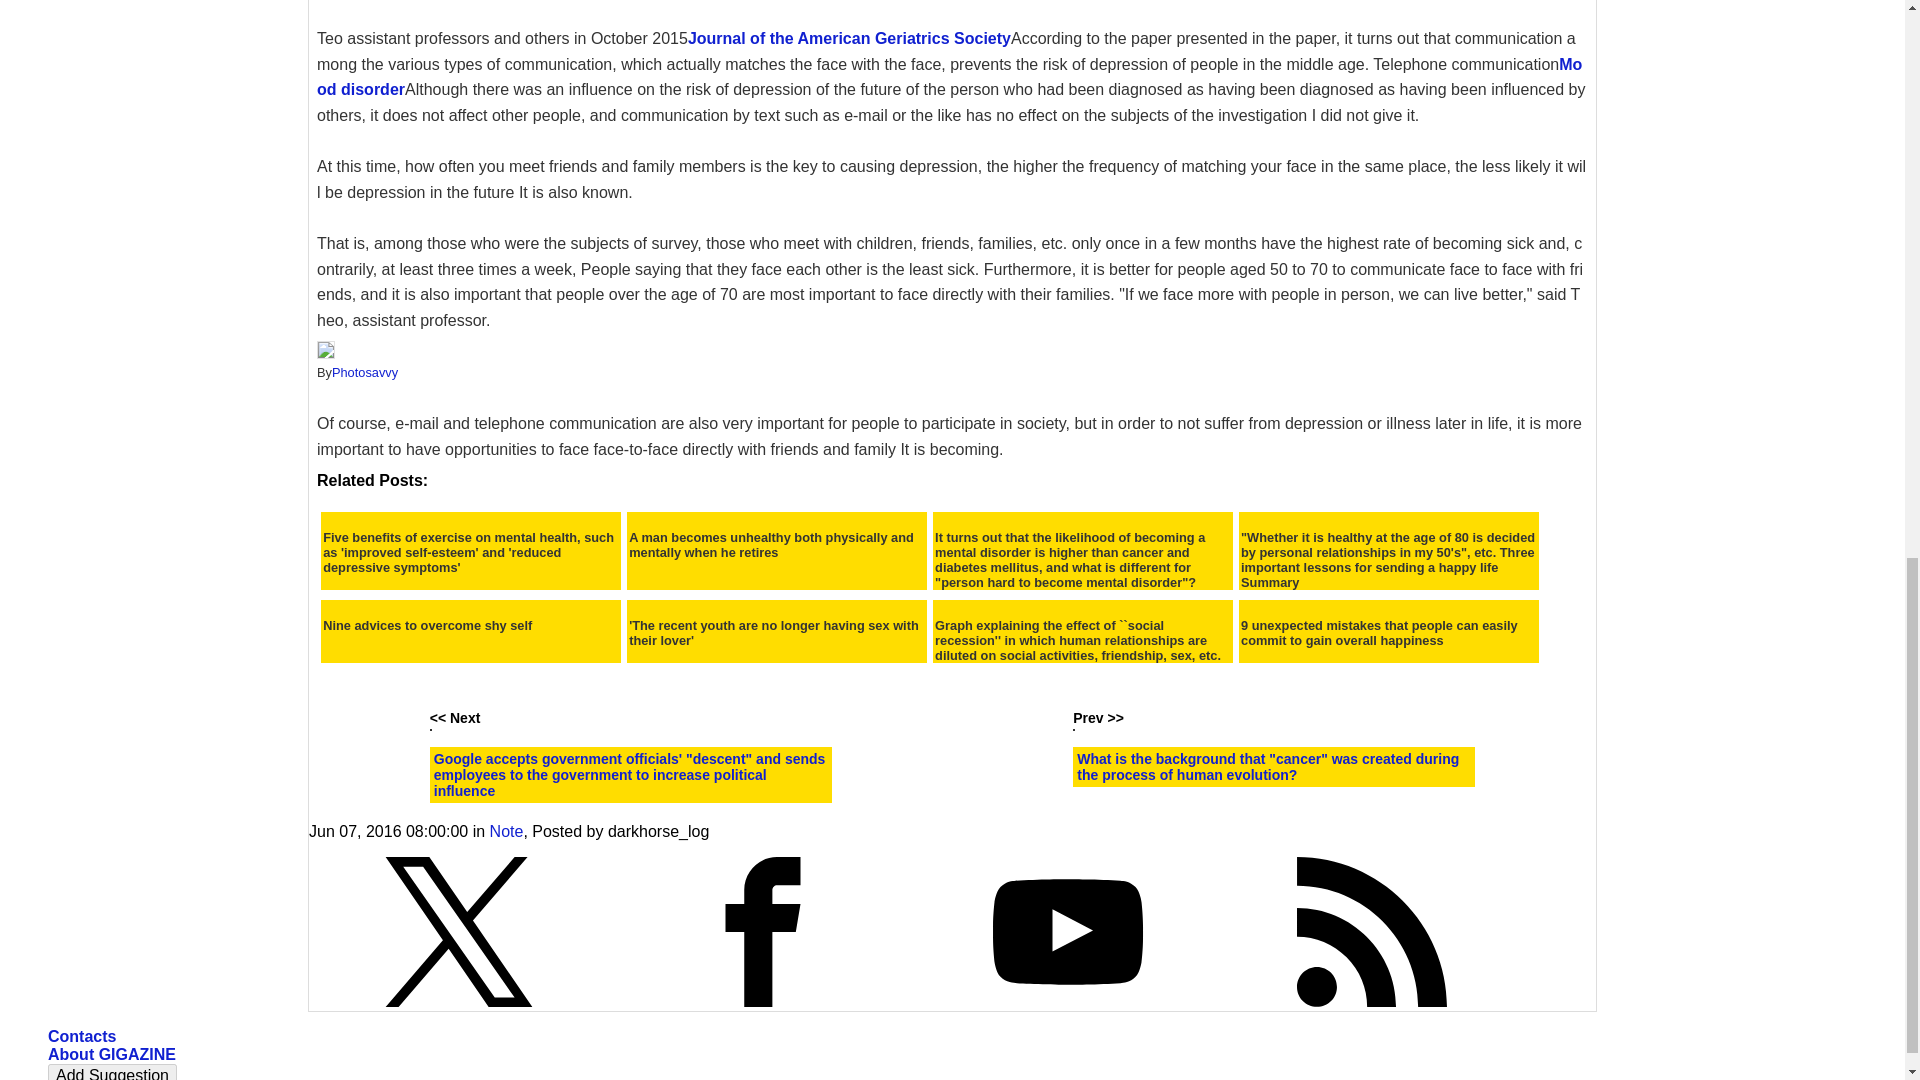  I want to click on Journal of the American Geriatrics Society, so click(849, 38).